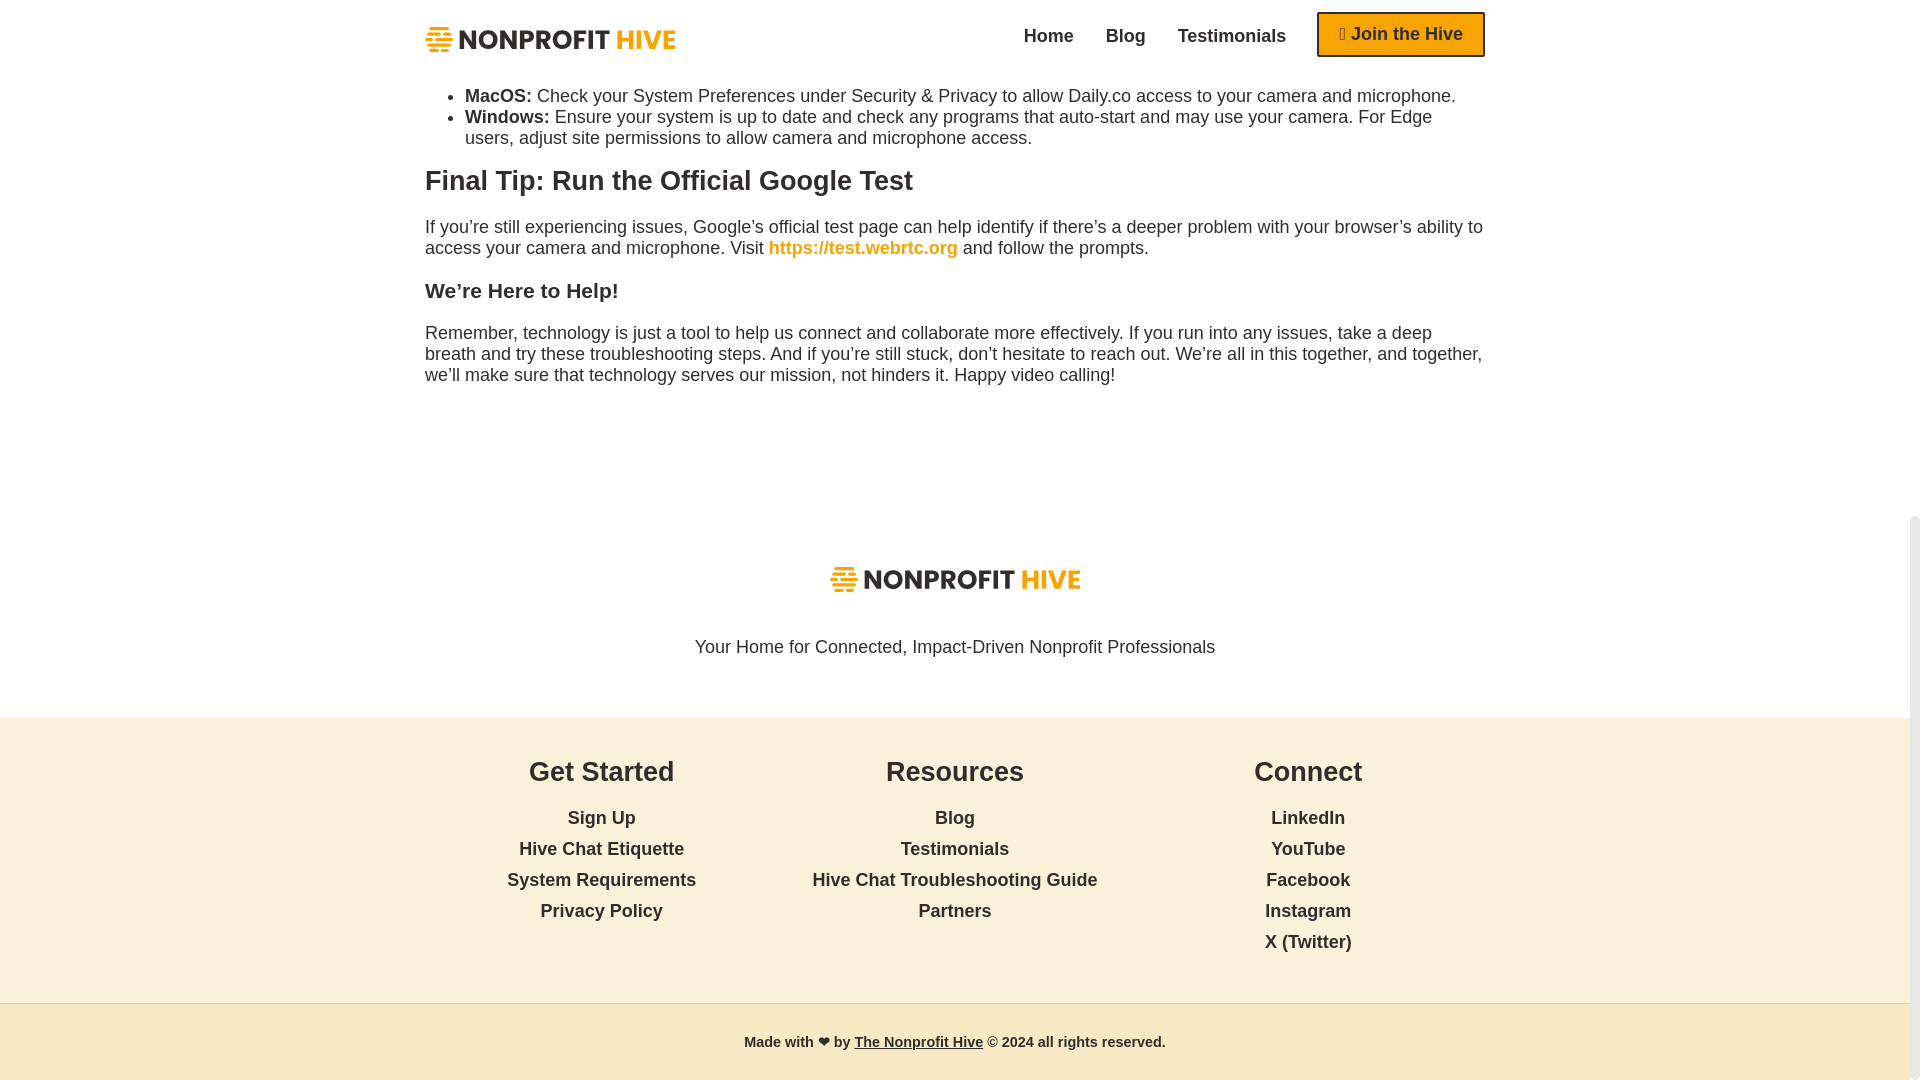  I want to click on Blog, so click(955, 818).